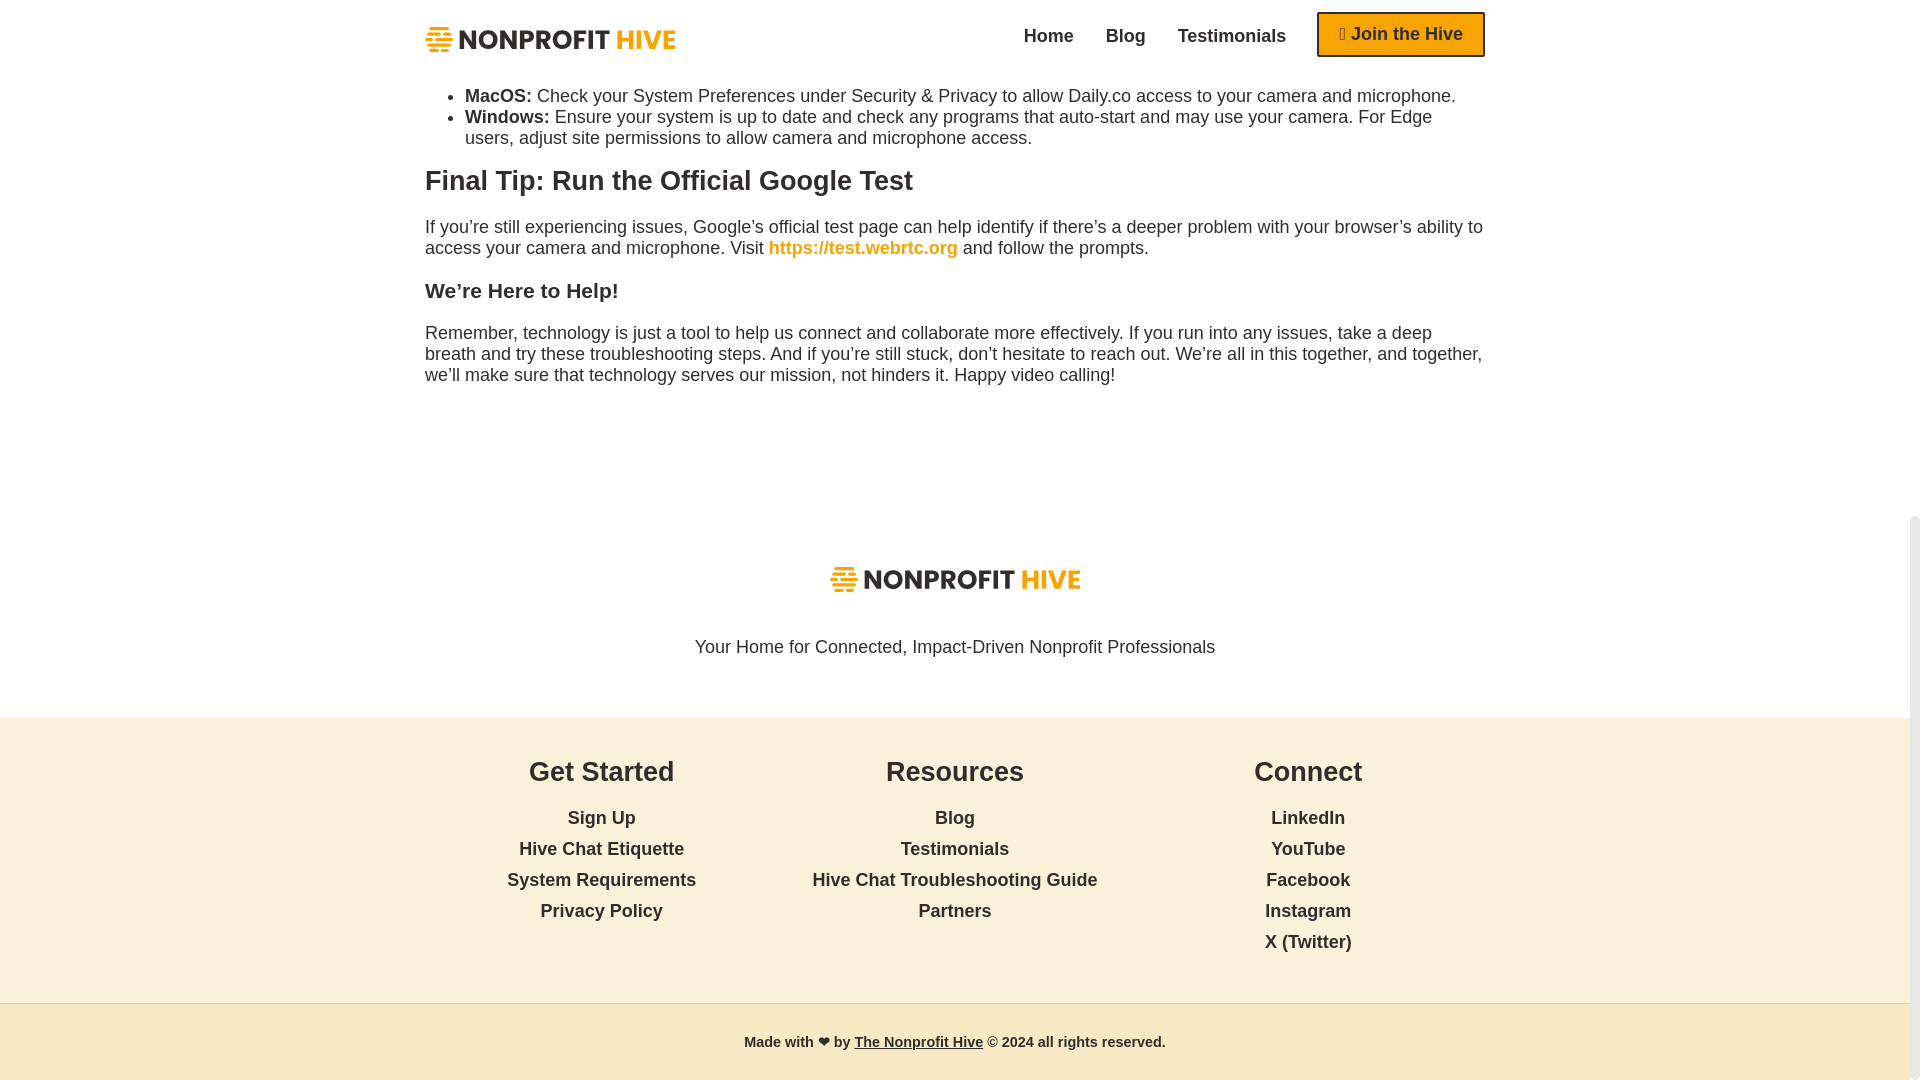  I want to click on Blog, so click(955, 818).